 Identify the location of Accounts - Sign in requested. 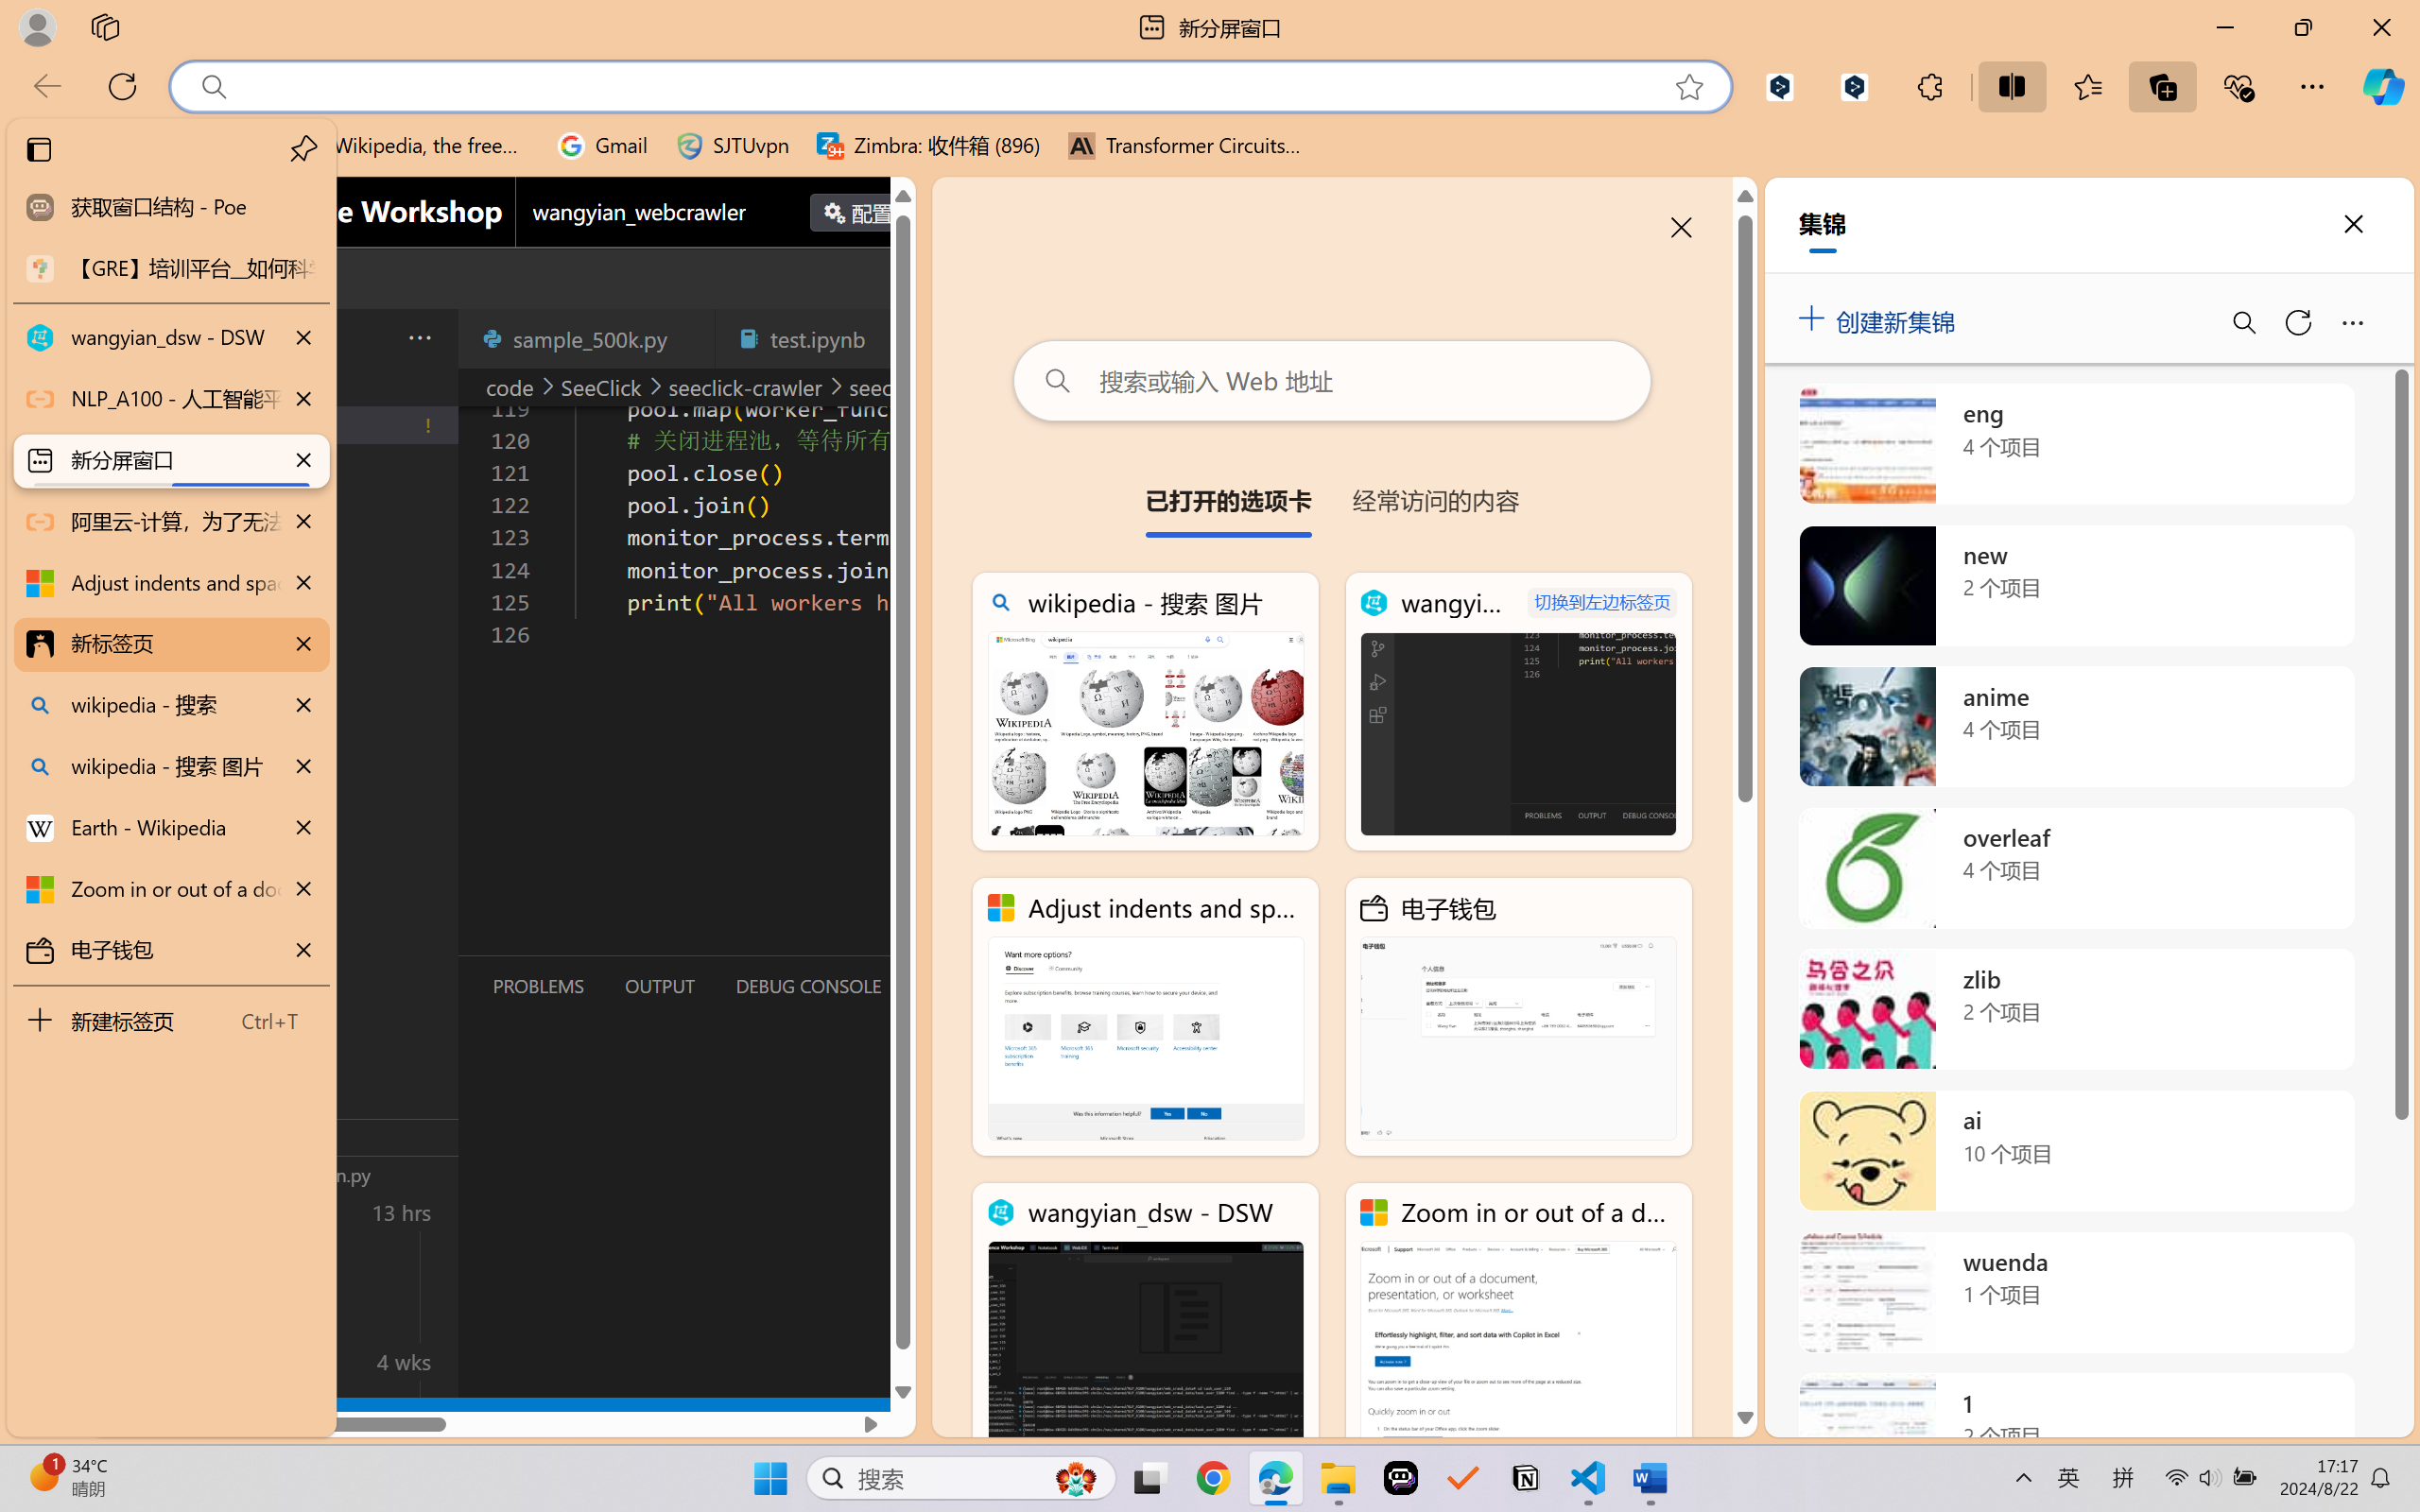
(129, 1275).